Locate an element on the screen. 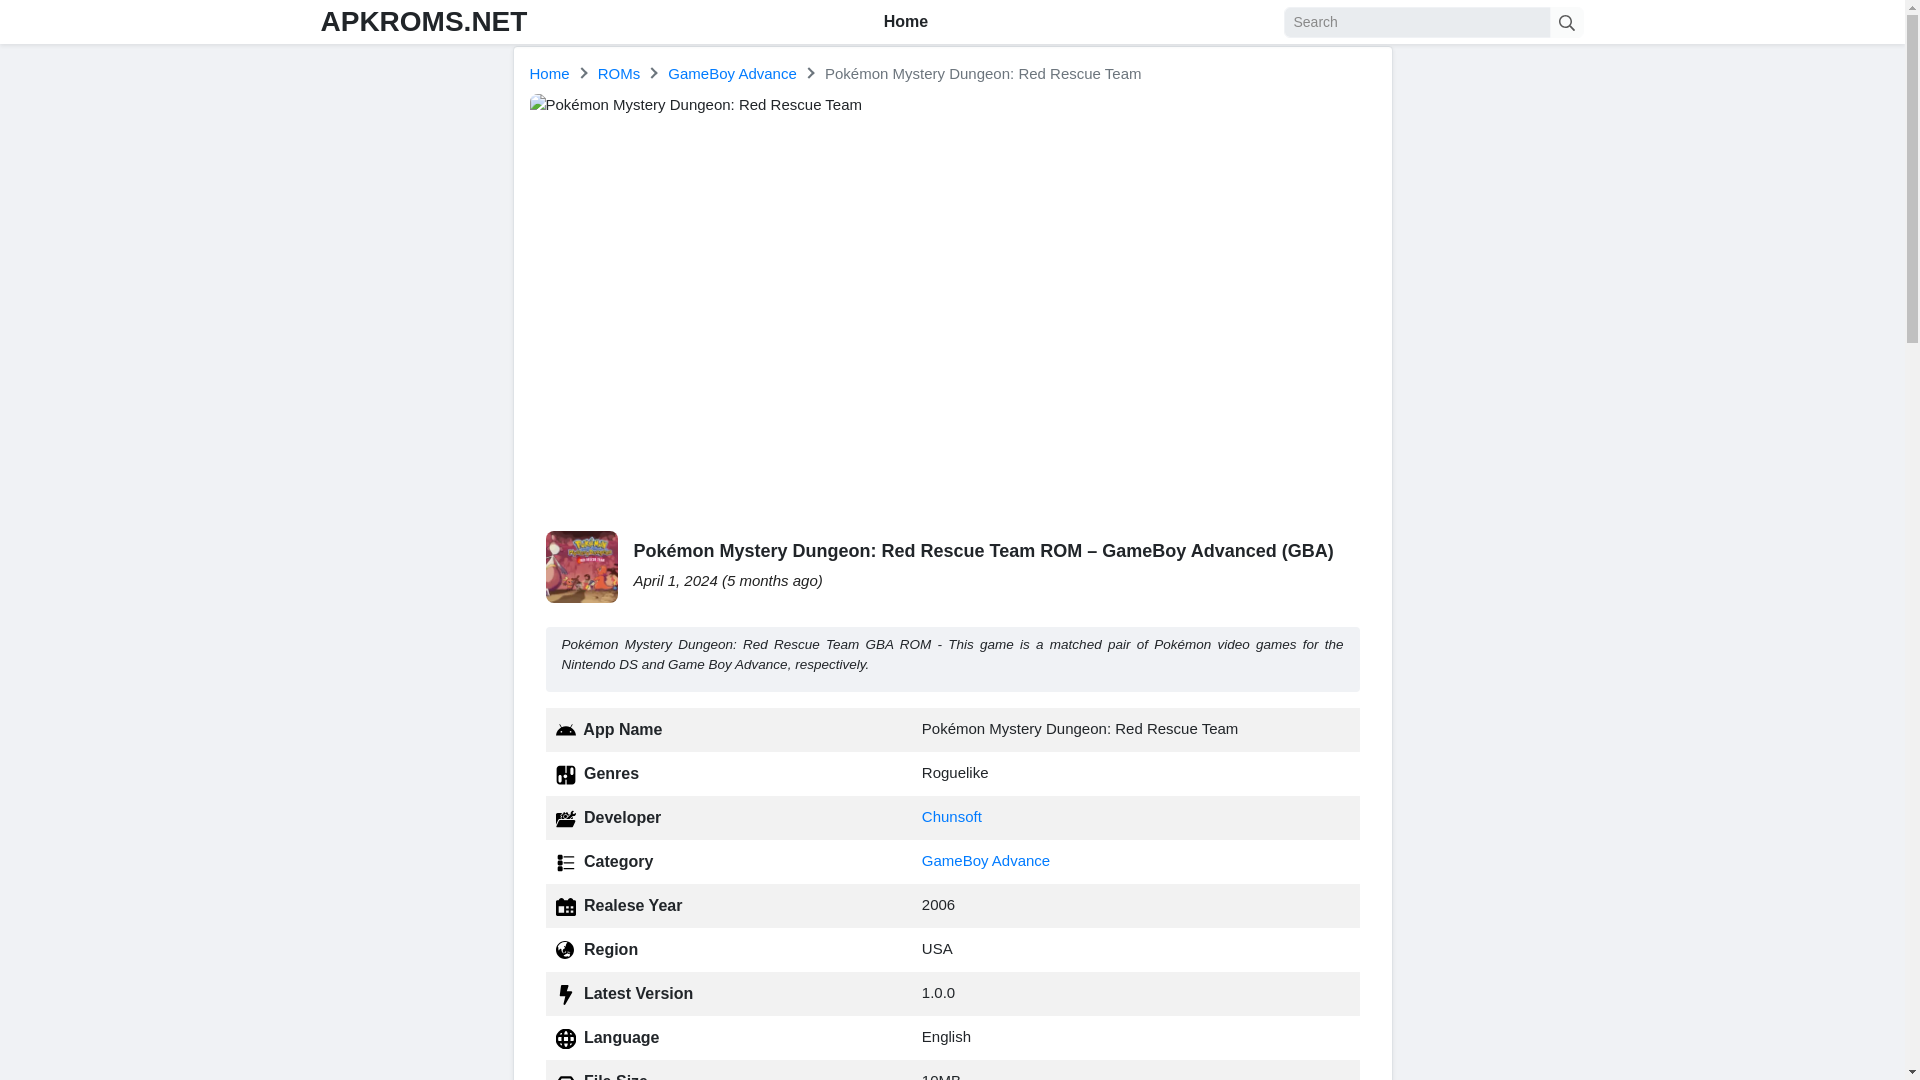 This screenshot has width=1920, height=1080. ROMs is located at coordinates (619, 73).